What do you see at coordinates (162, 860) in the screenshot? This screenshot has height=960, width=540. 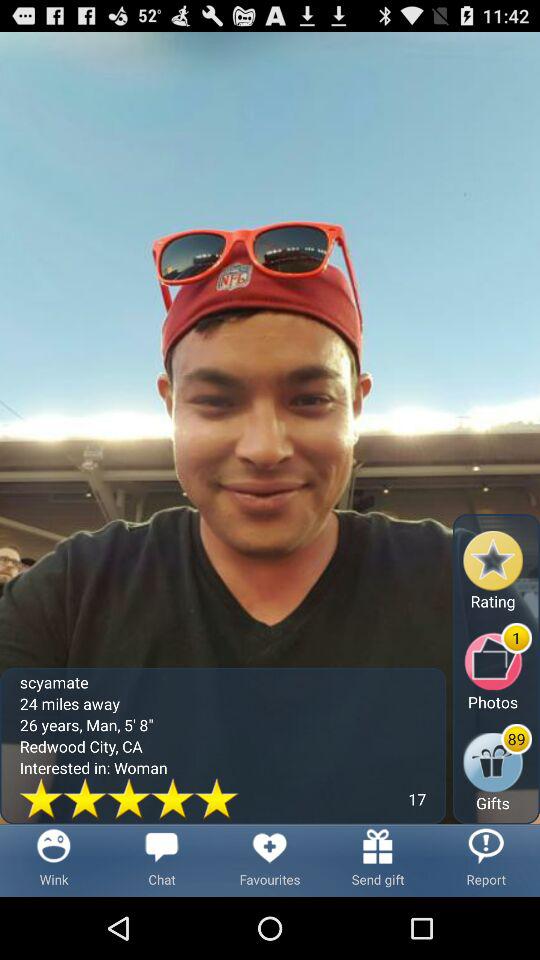 I see `flip until chat item` at bounding box center [162, 860].